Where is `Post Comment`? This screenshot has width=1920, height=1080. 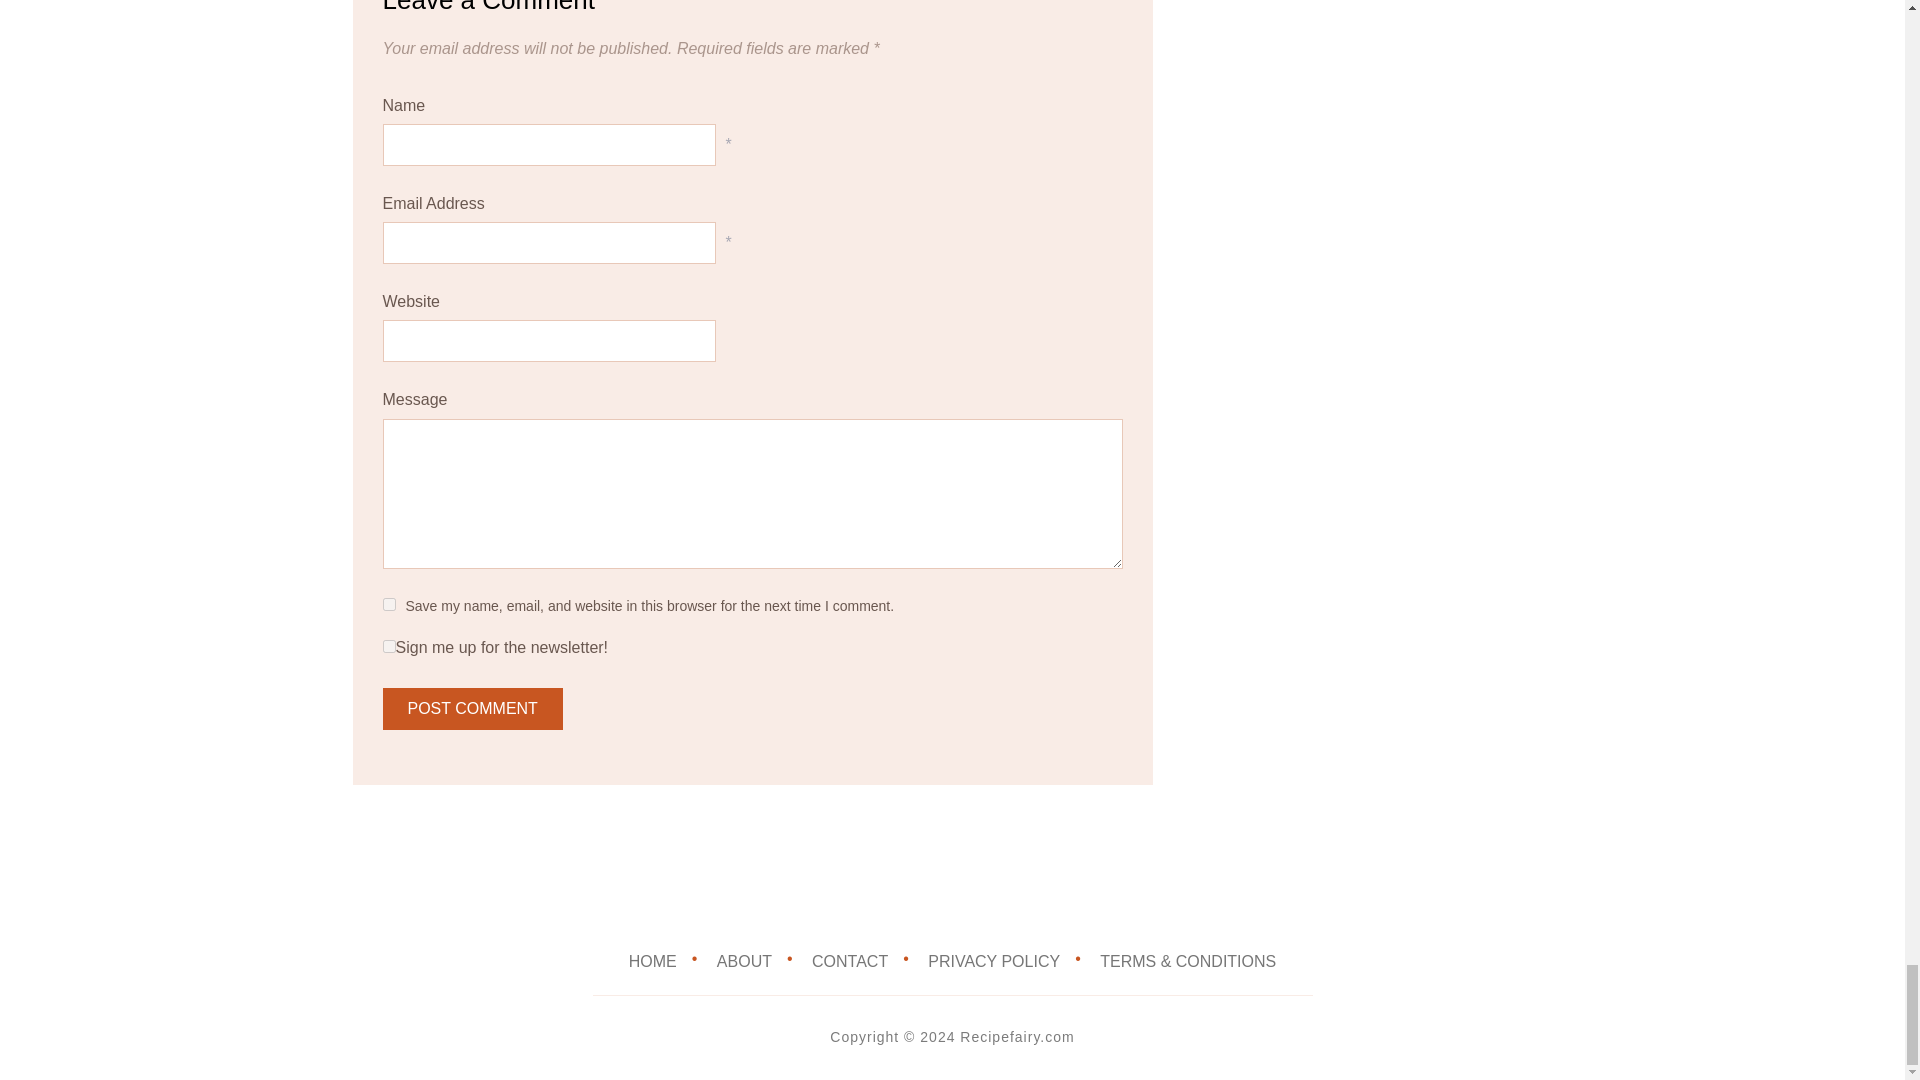
Post Comment is located at coordinates (472, 708).